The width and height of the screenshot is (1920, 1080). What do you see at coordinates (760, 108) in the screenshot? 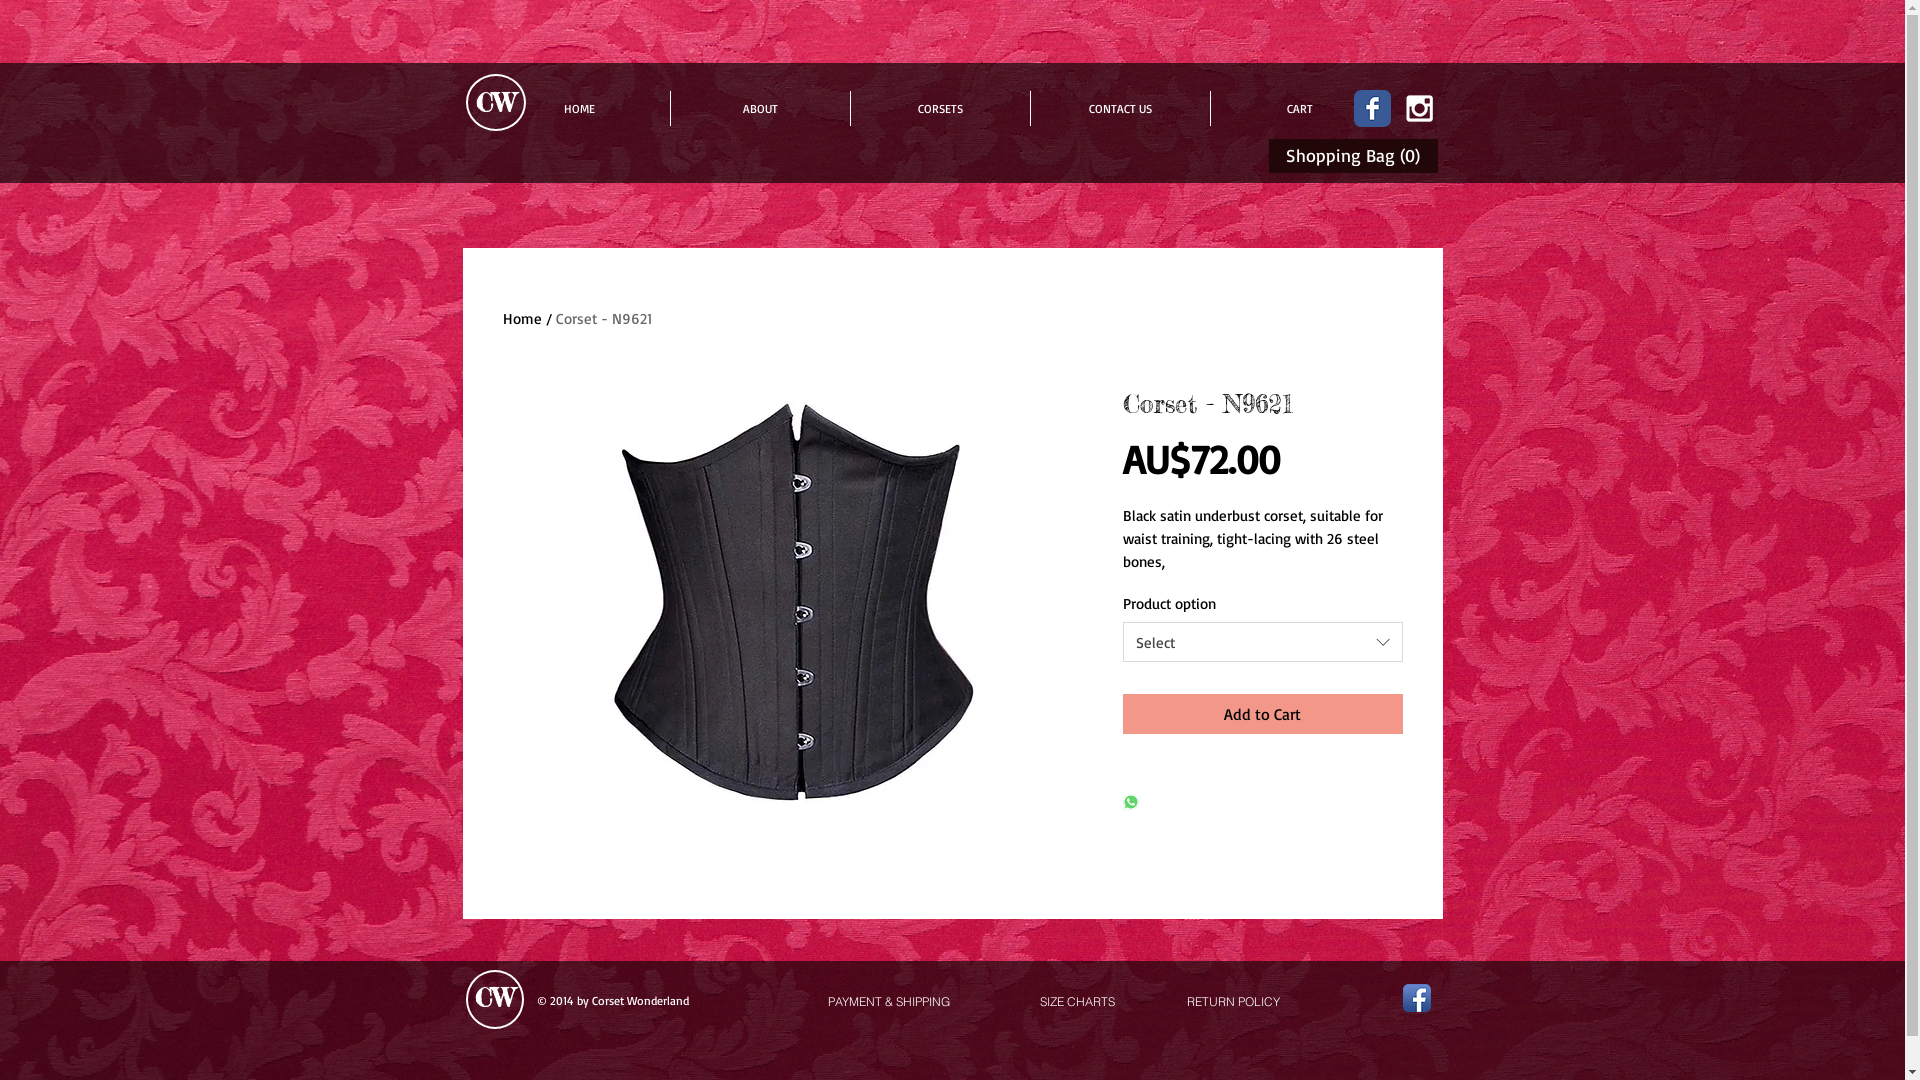
I see `ABOUT` at bounding box center [760, 108].